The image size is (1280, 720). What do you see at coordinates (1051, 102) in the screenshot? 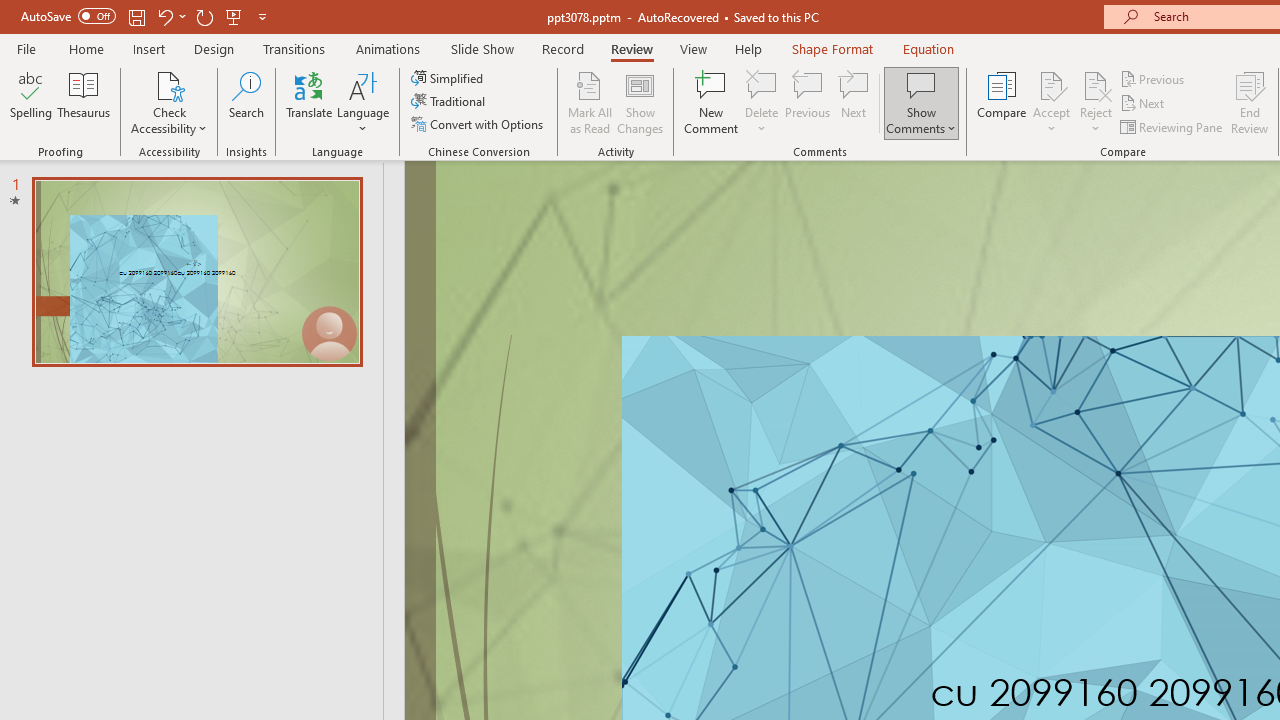
I see `Accept` at bounding box center [1051, 102].